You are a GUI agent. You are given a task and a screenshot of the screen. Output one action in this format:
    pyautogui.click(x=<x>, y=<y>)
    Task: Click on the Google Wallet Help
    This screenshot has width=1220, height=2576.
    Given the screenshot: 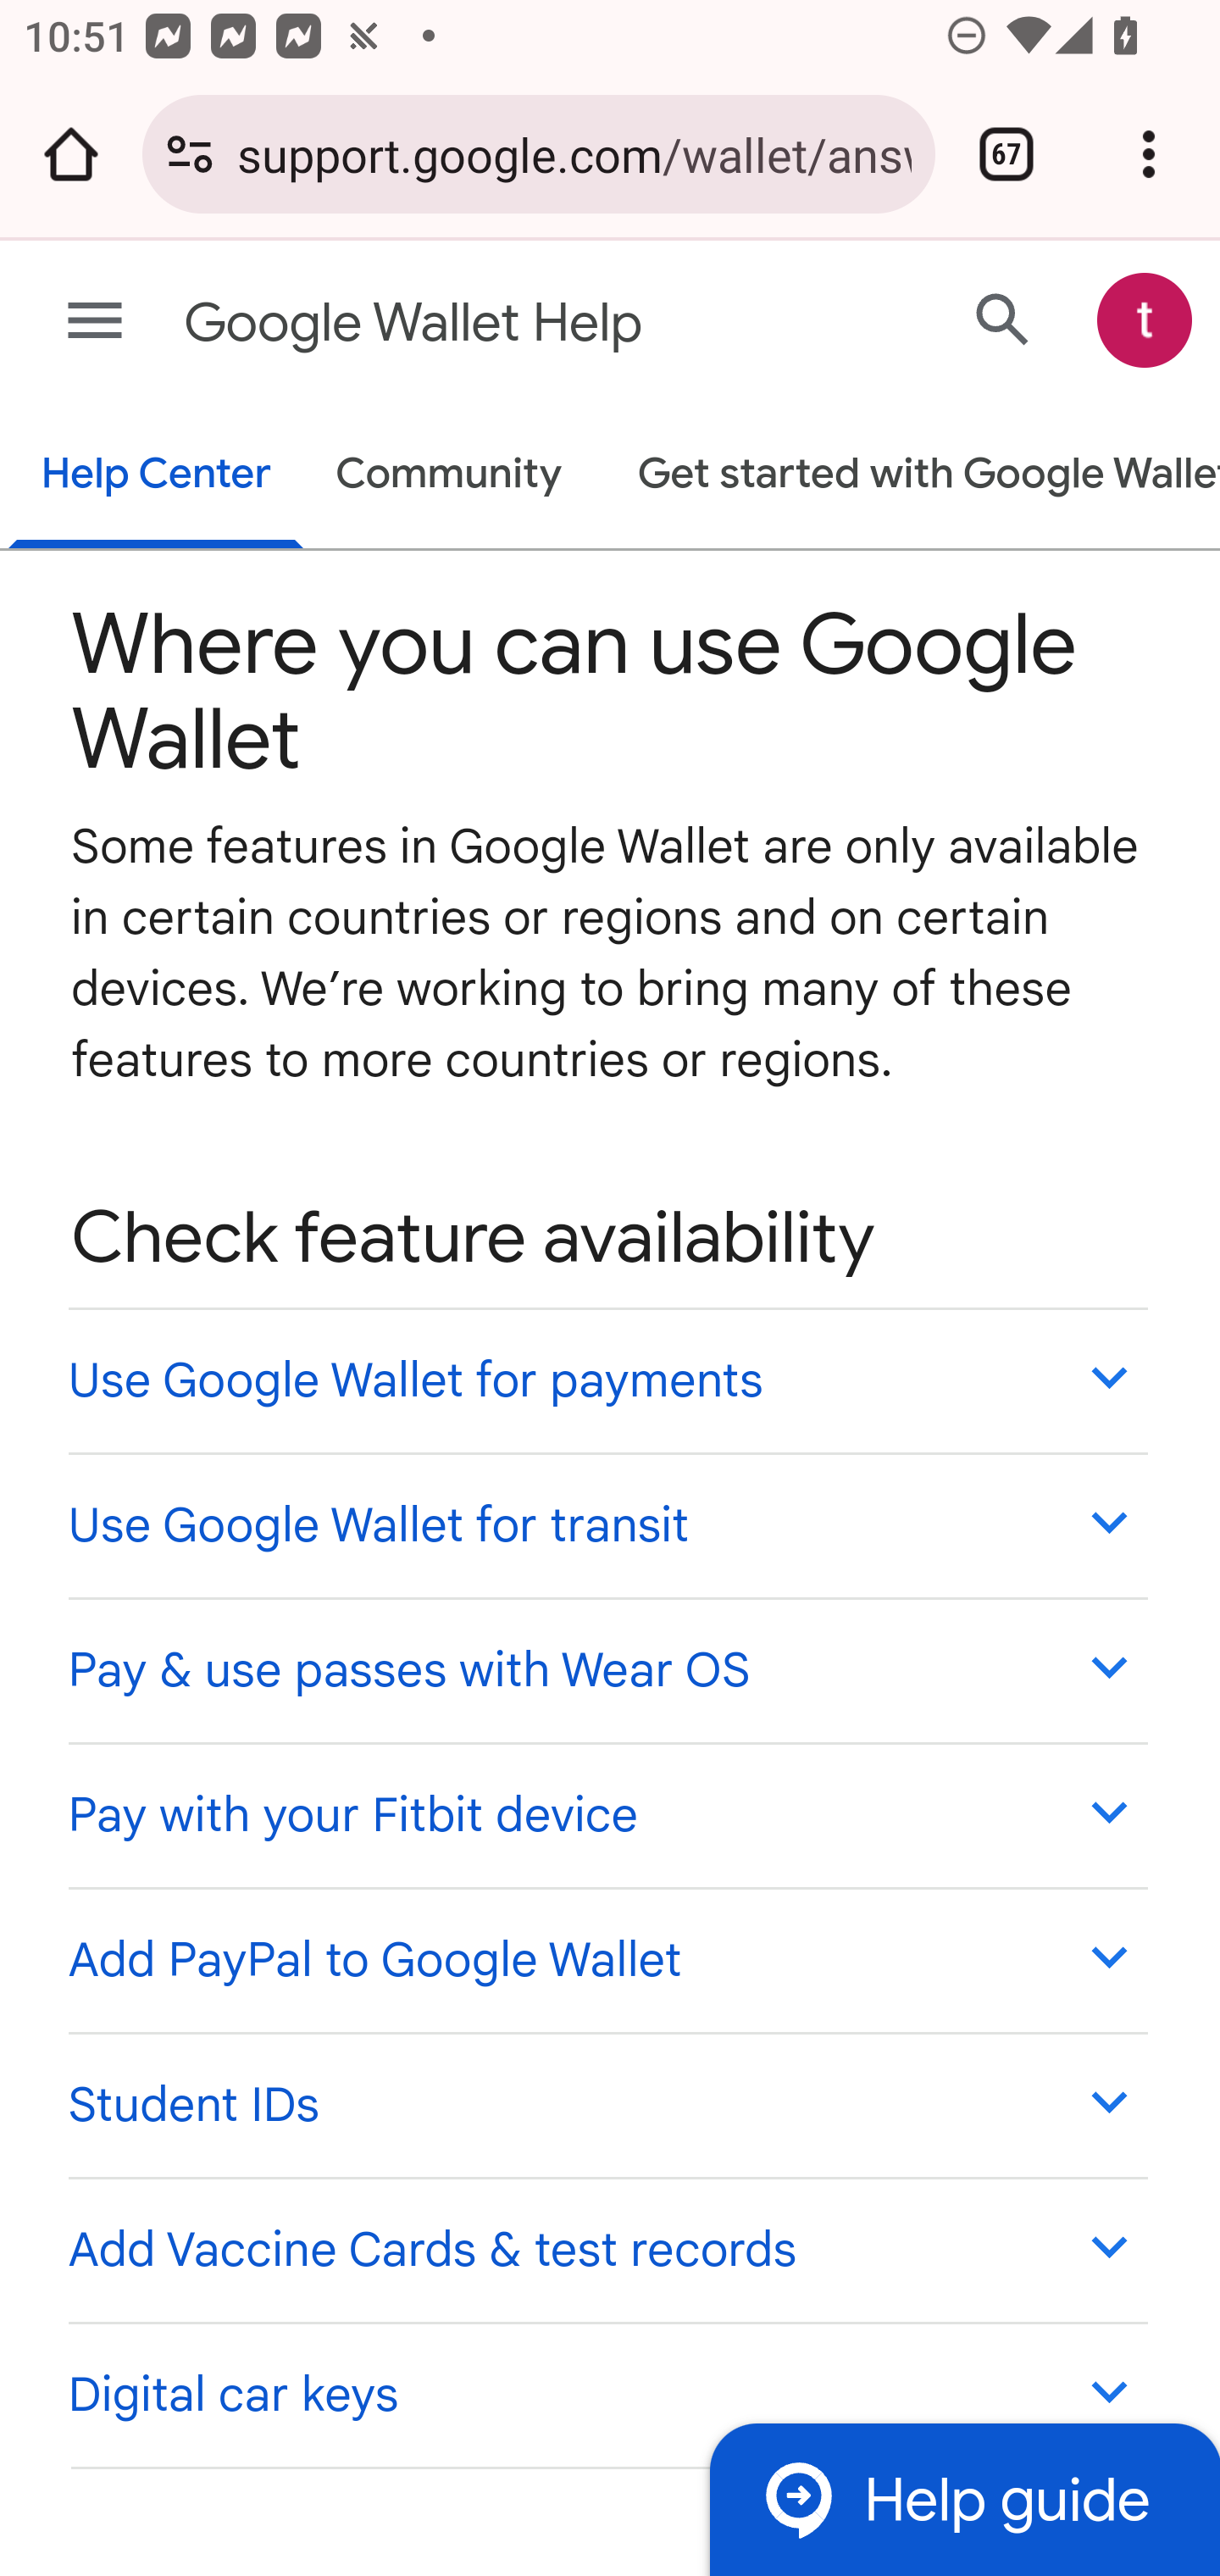 What is the action you would take?
    pyautogui.click(x=480, y=324)
    